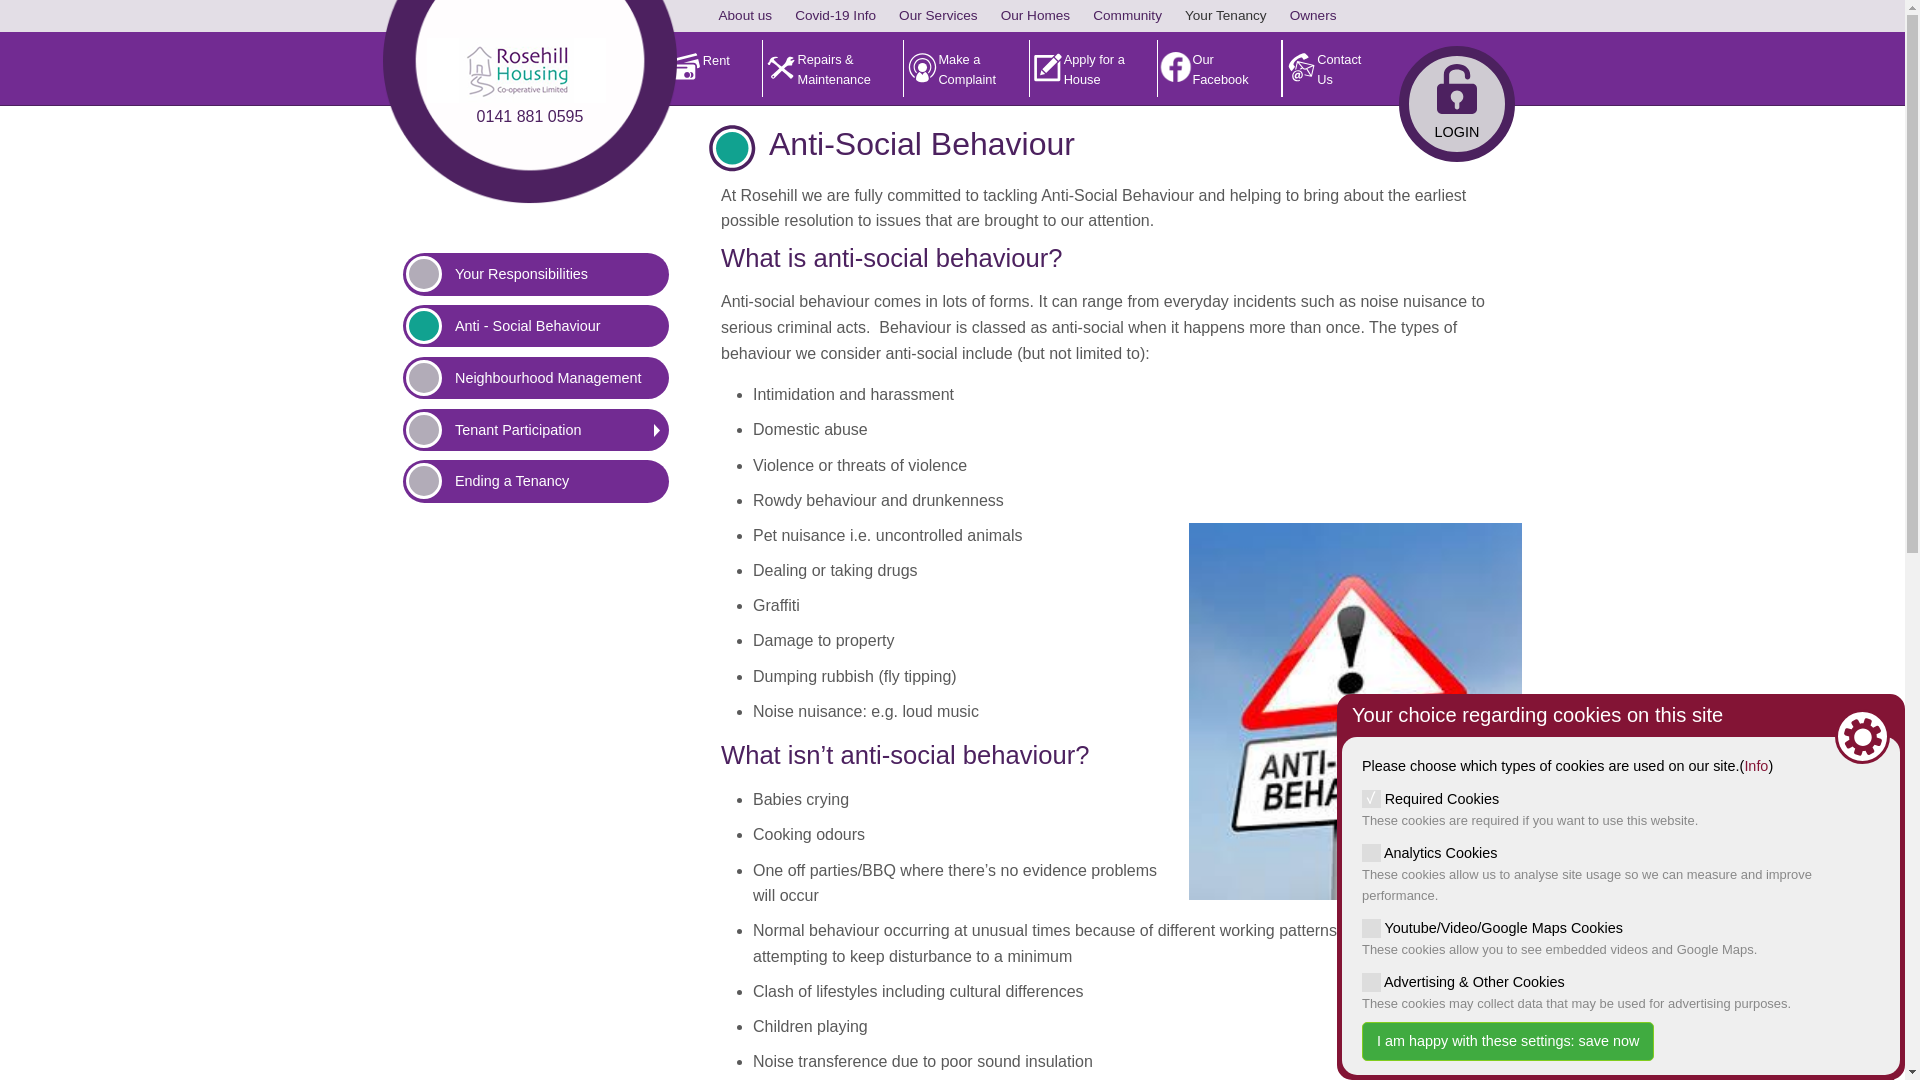  I want to click on on, so click(1370, 982).